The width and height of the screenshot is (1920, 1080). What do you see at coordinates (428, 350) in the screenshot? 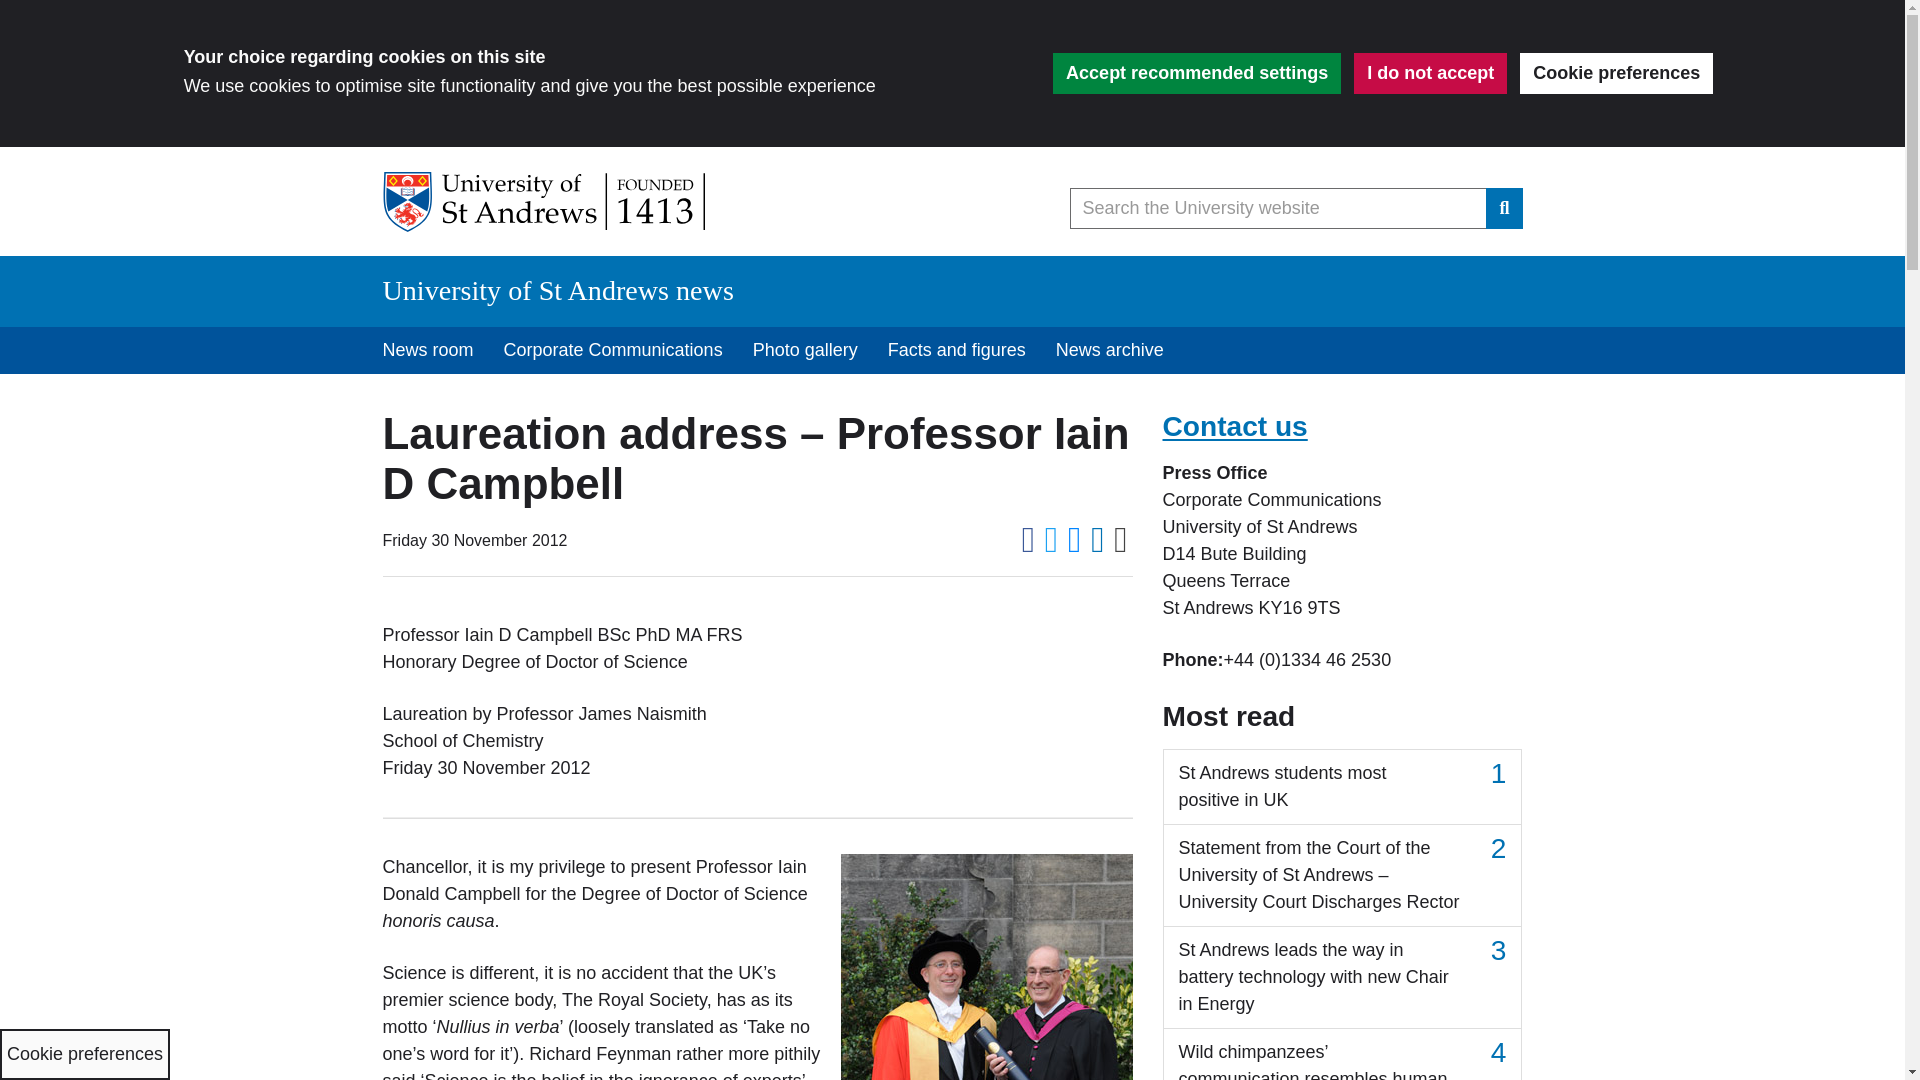
I see `News room` at bounding box center [428, 350].